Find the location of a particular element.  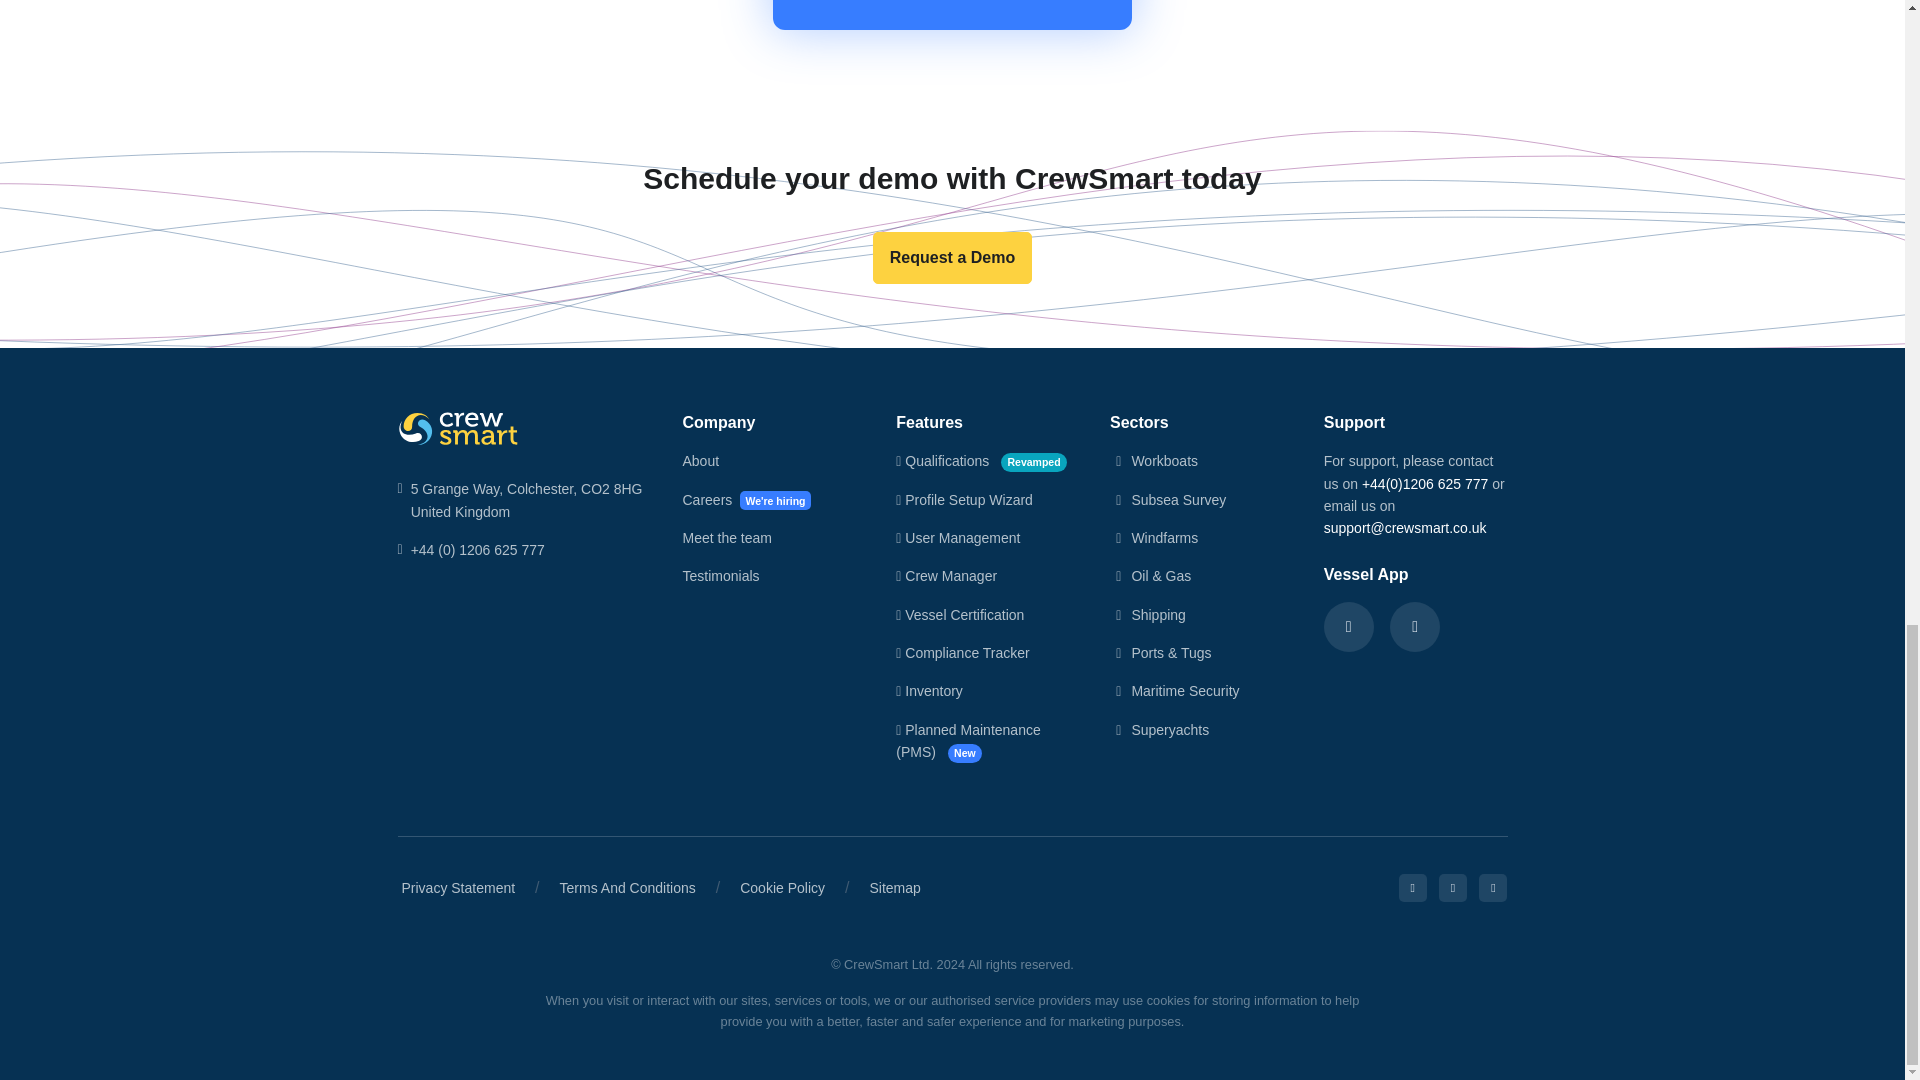

Available on Android for tablets is located at coordinates (1415, 626).